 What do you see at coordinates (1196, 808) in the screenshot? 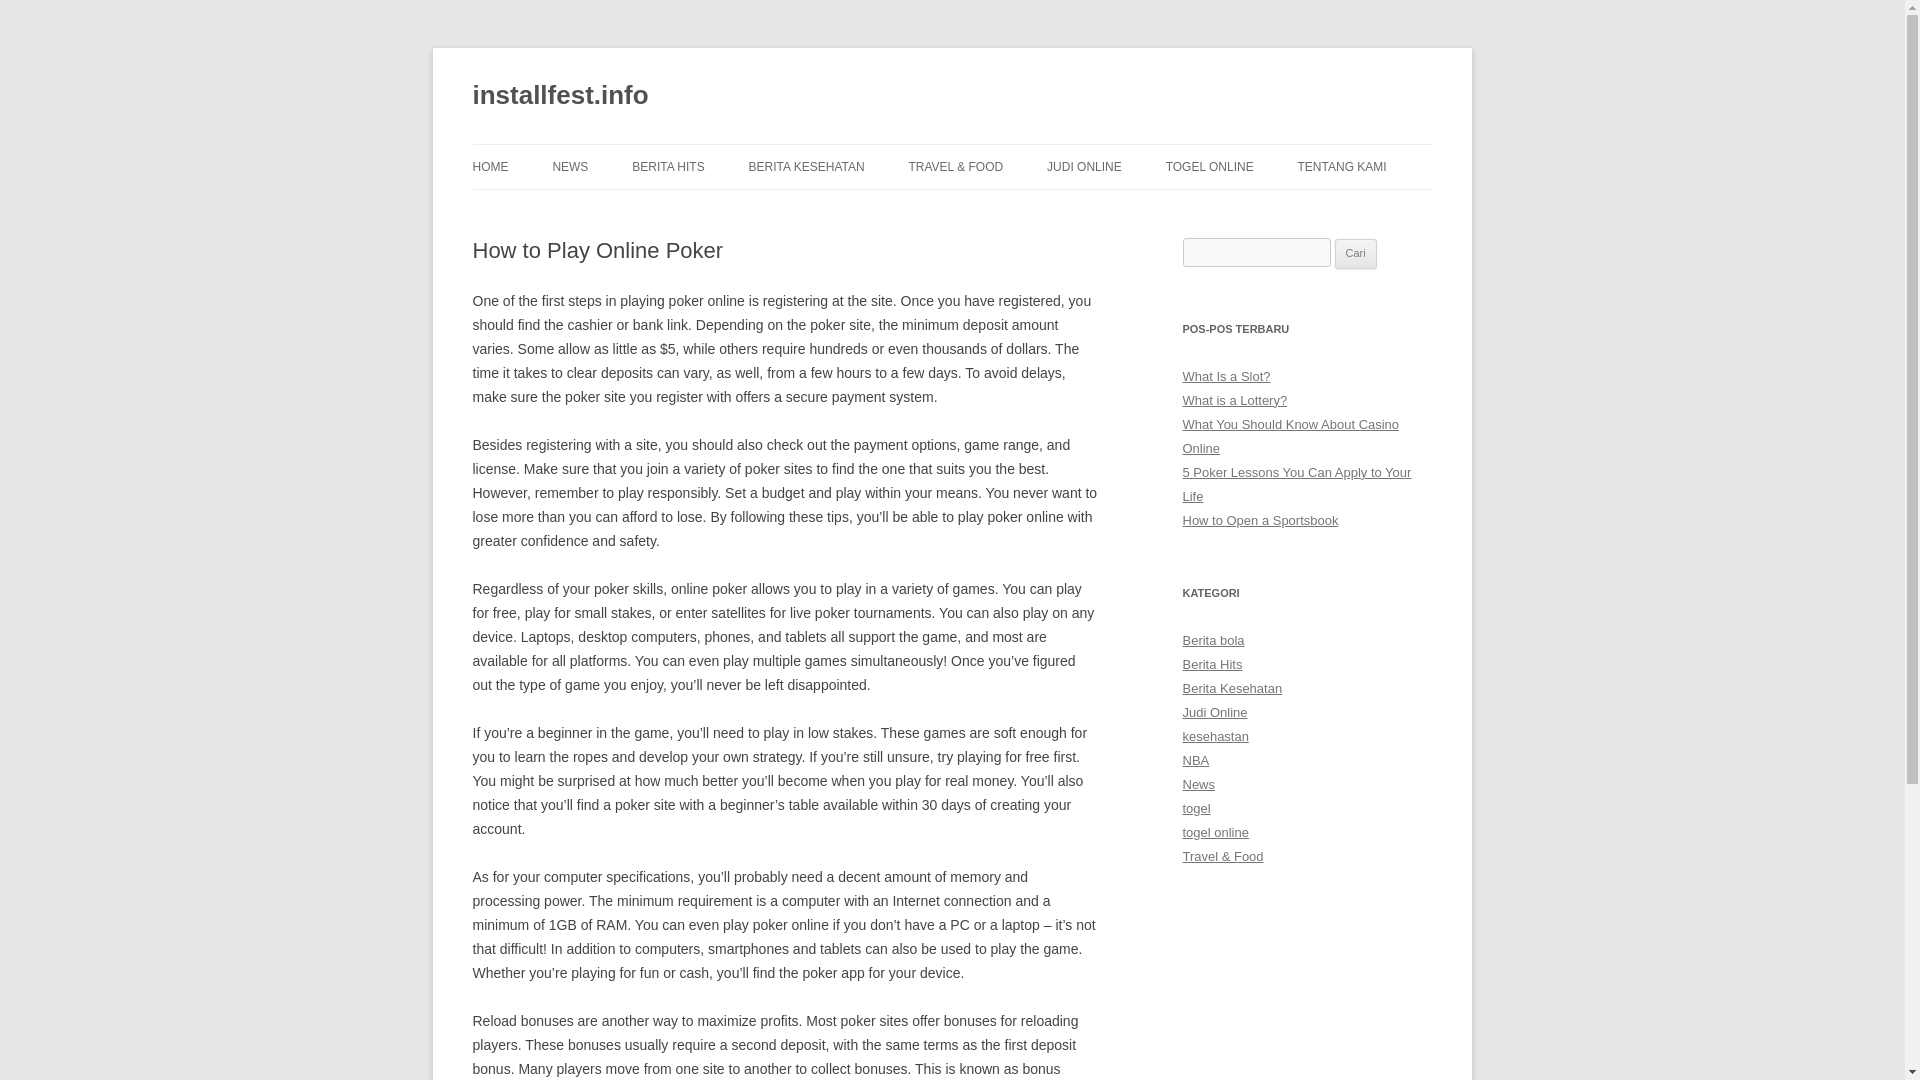
I see `togel` at bounding box center [1196, 808].